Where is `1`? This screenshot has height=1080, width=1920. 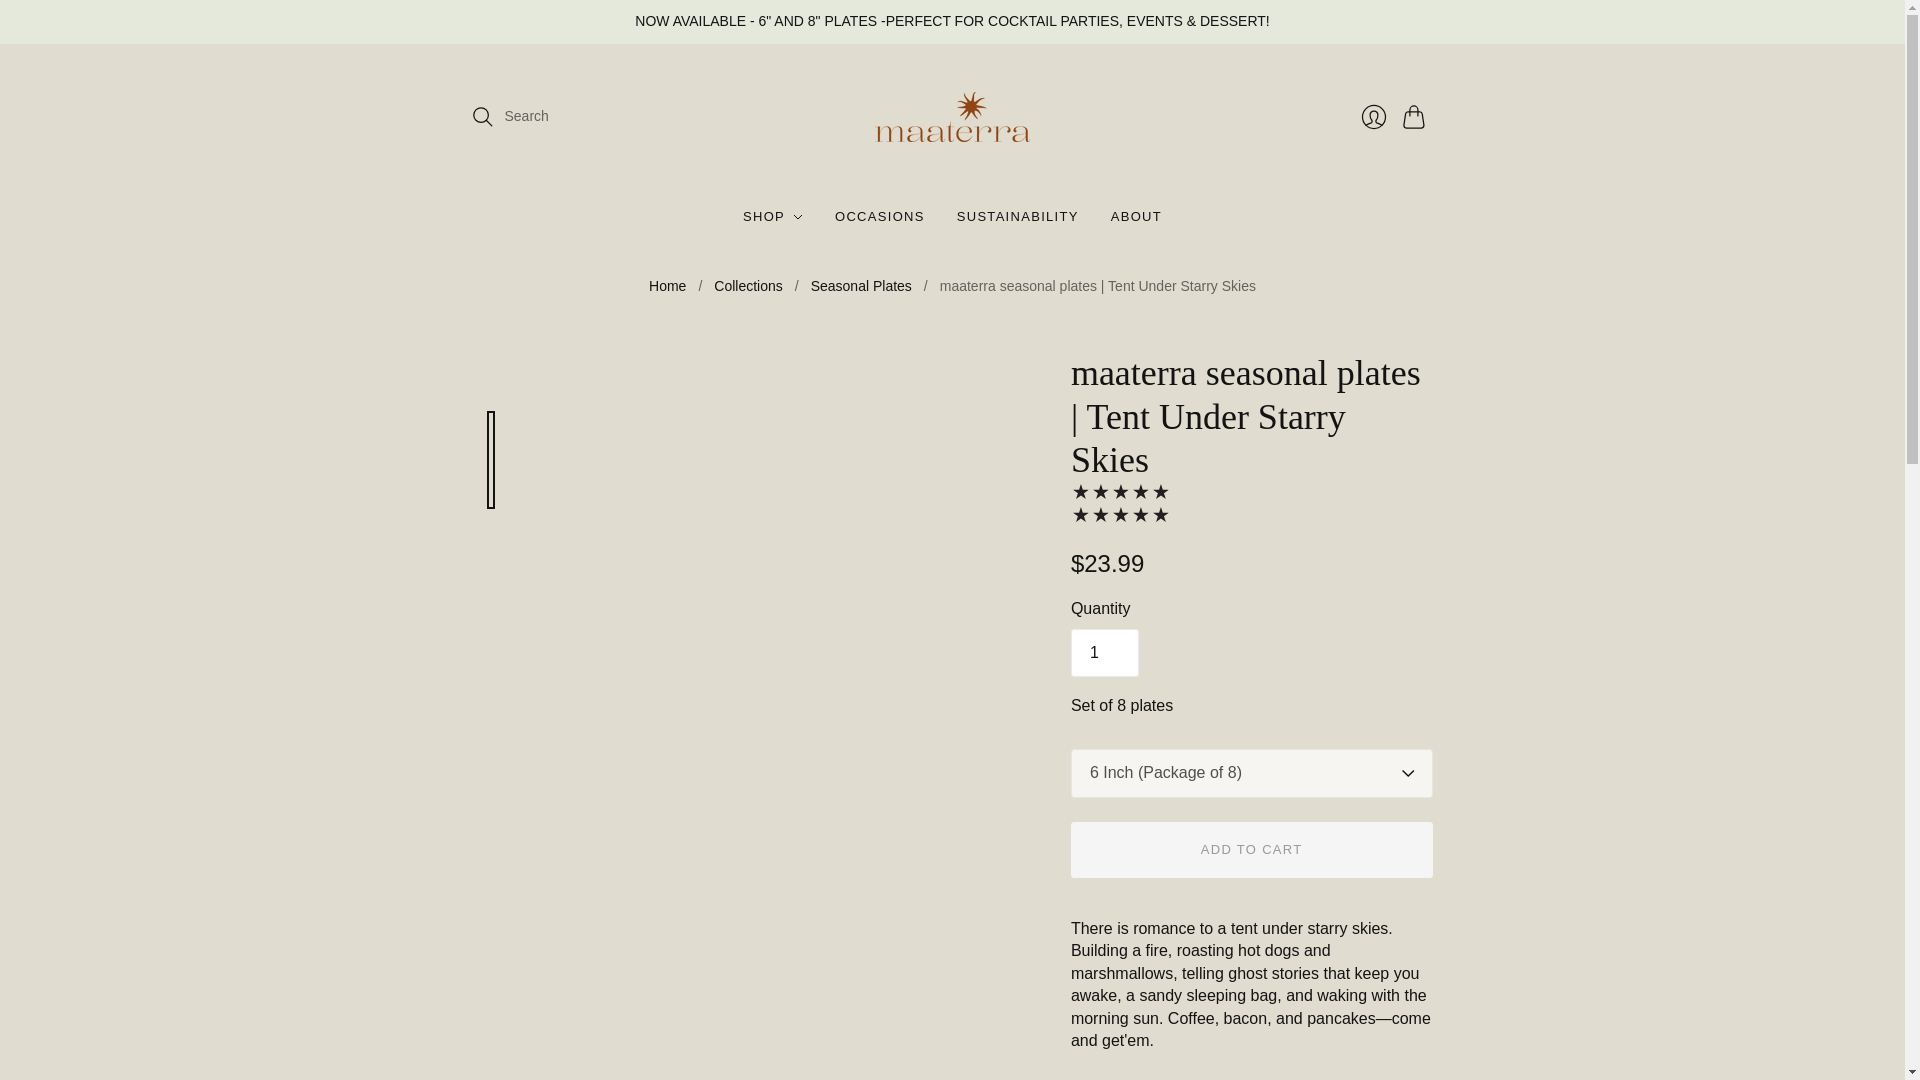 1 is located at coordinates (1104, 652).